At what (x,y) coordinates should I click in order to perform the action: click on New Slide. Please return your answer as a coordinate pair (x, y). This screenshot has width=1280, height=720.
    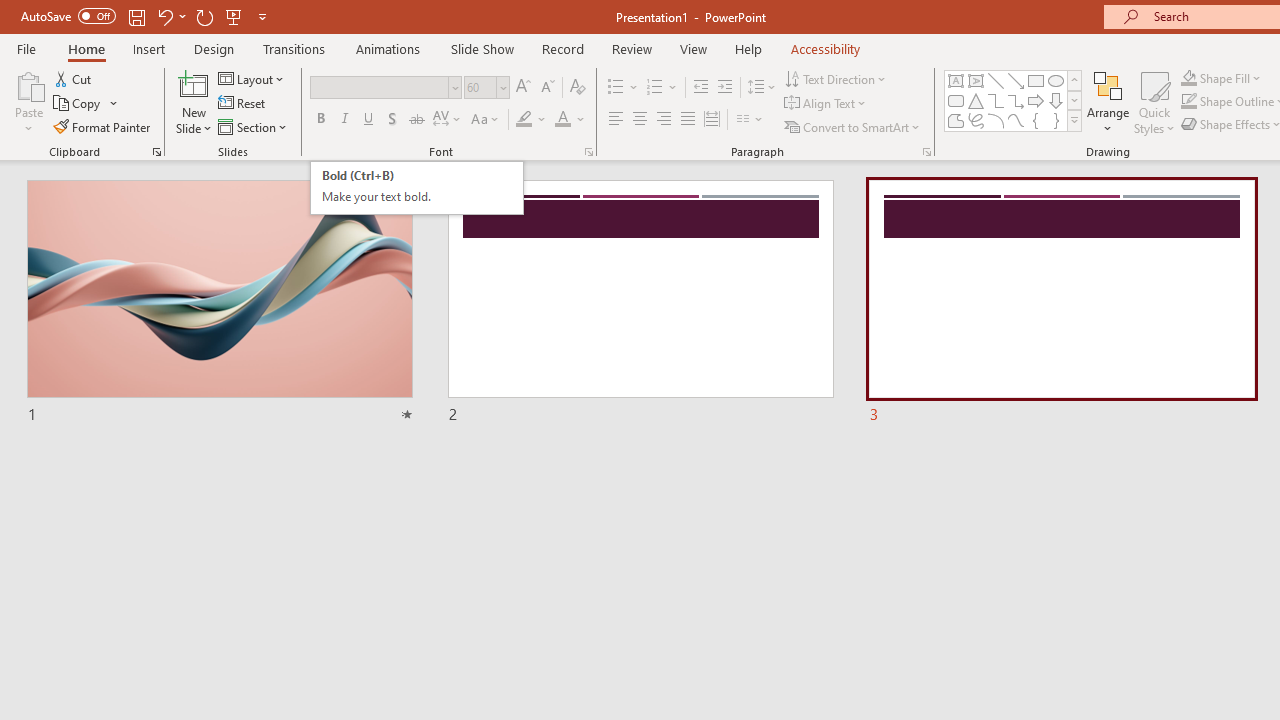
    Looking at the image, I should click on (194, 102).